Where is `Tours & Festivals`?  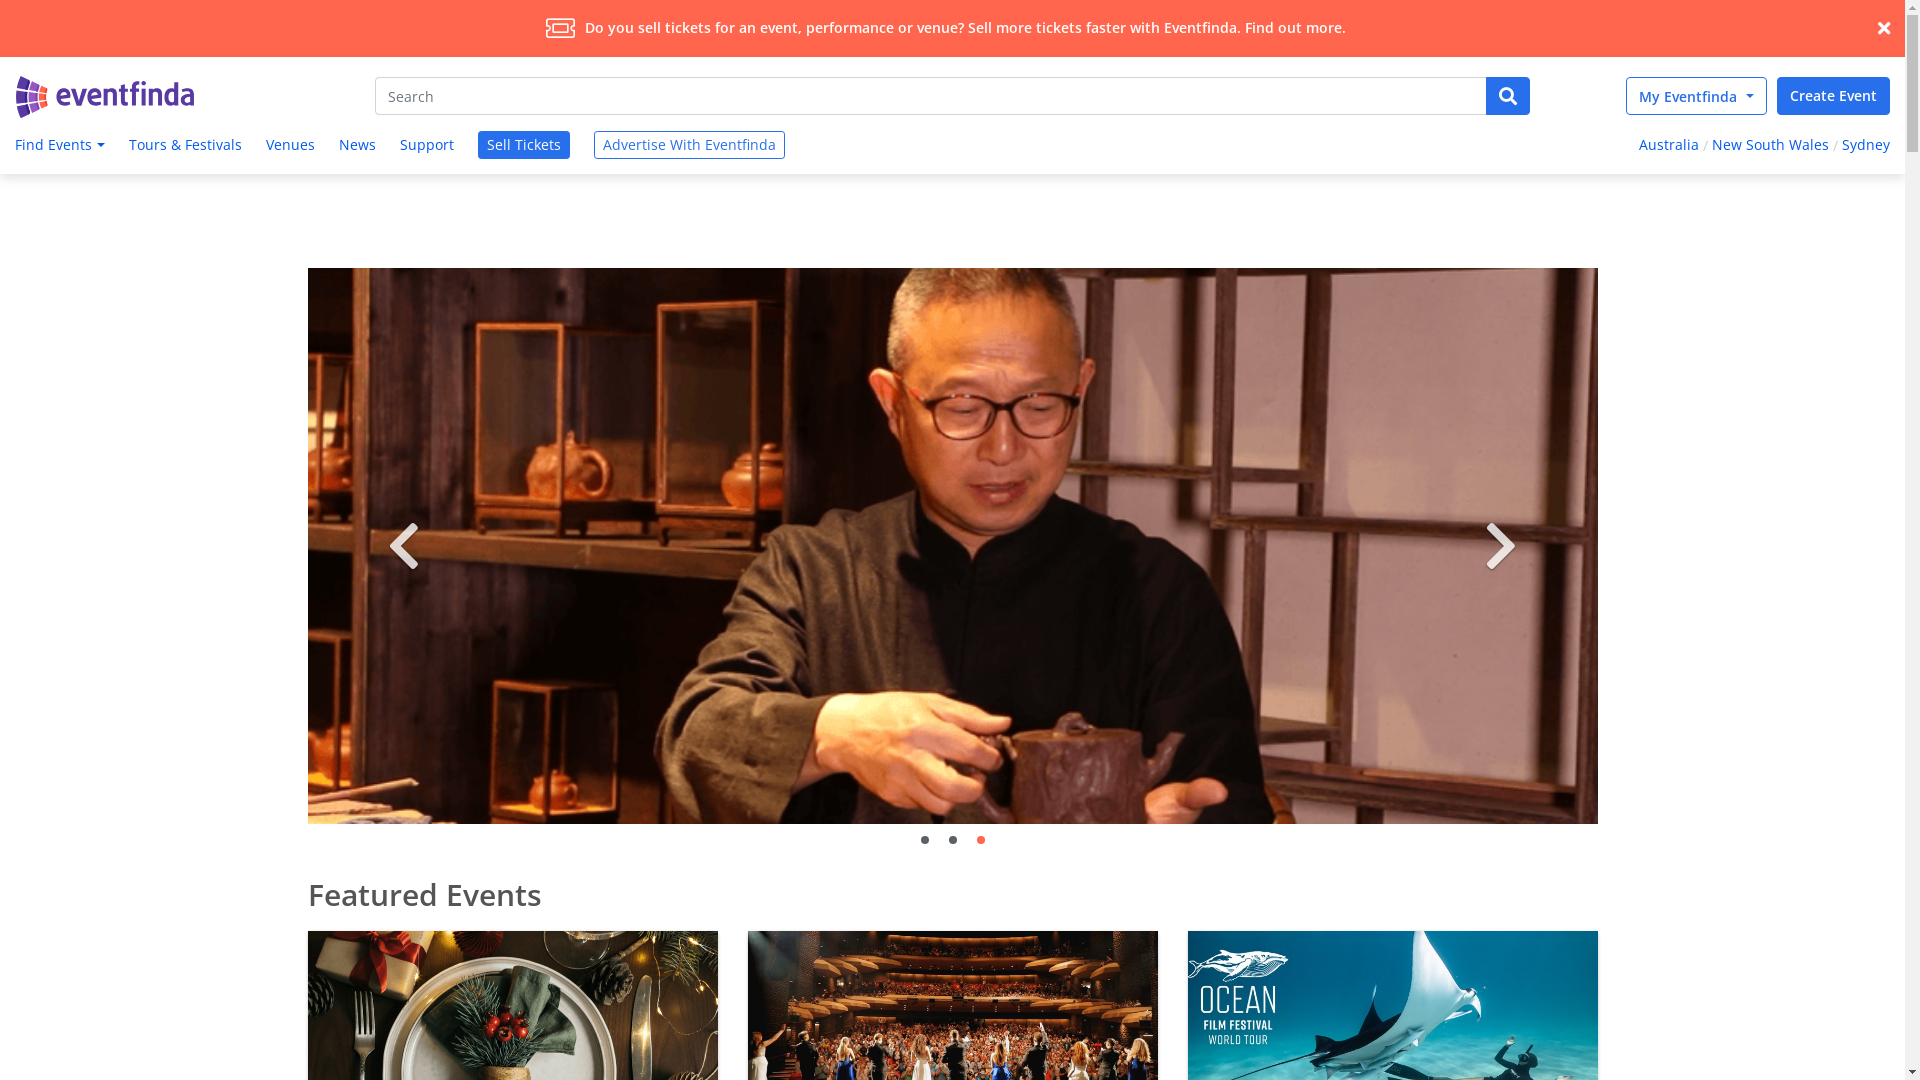 Tours & Festivals is located at coordinates (186, 146).